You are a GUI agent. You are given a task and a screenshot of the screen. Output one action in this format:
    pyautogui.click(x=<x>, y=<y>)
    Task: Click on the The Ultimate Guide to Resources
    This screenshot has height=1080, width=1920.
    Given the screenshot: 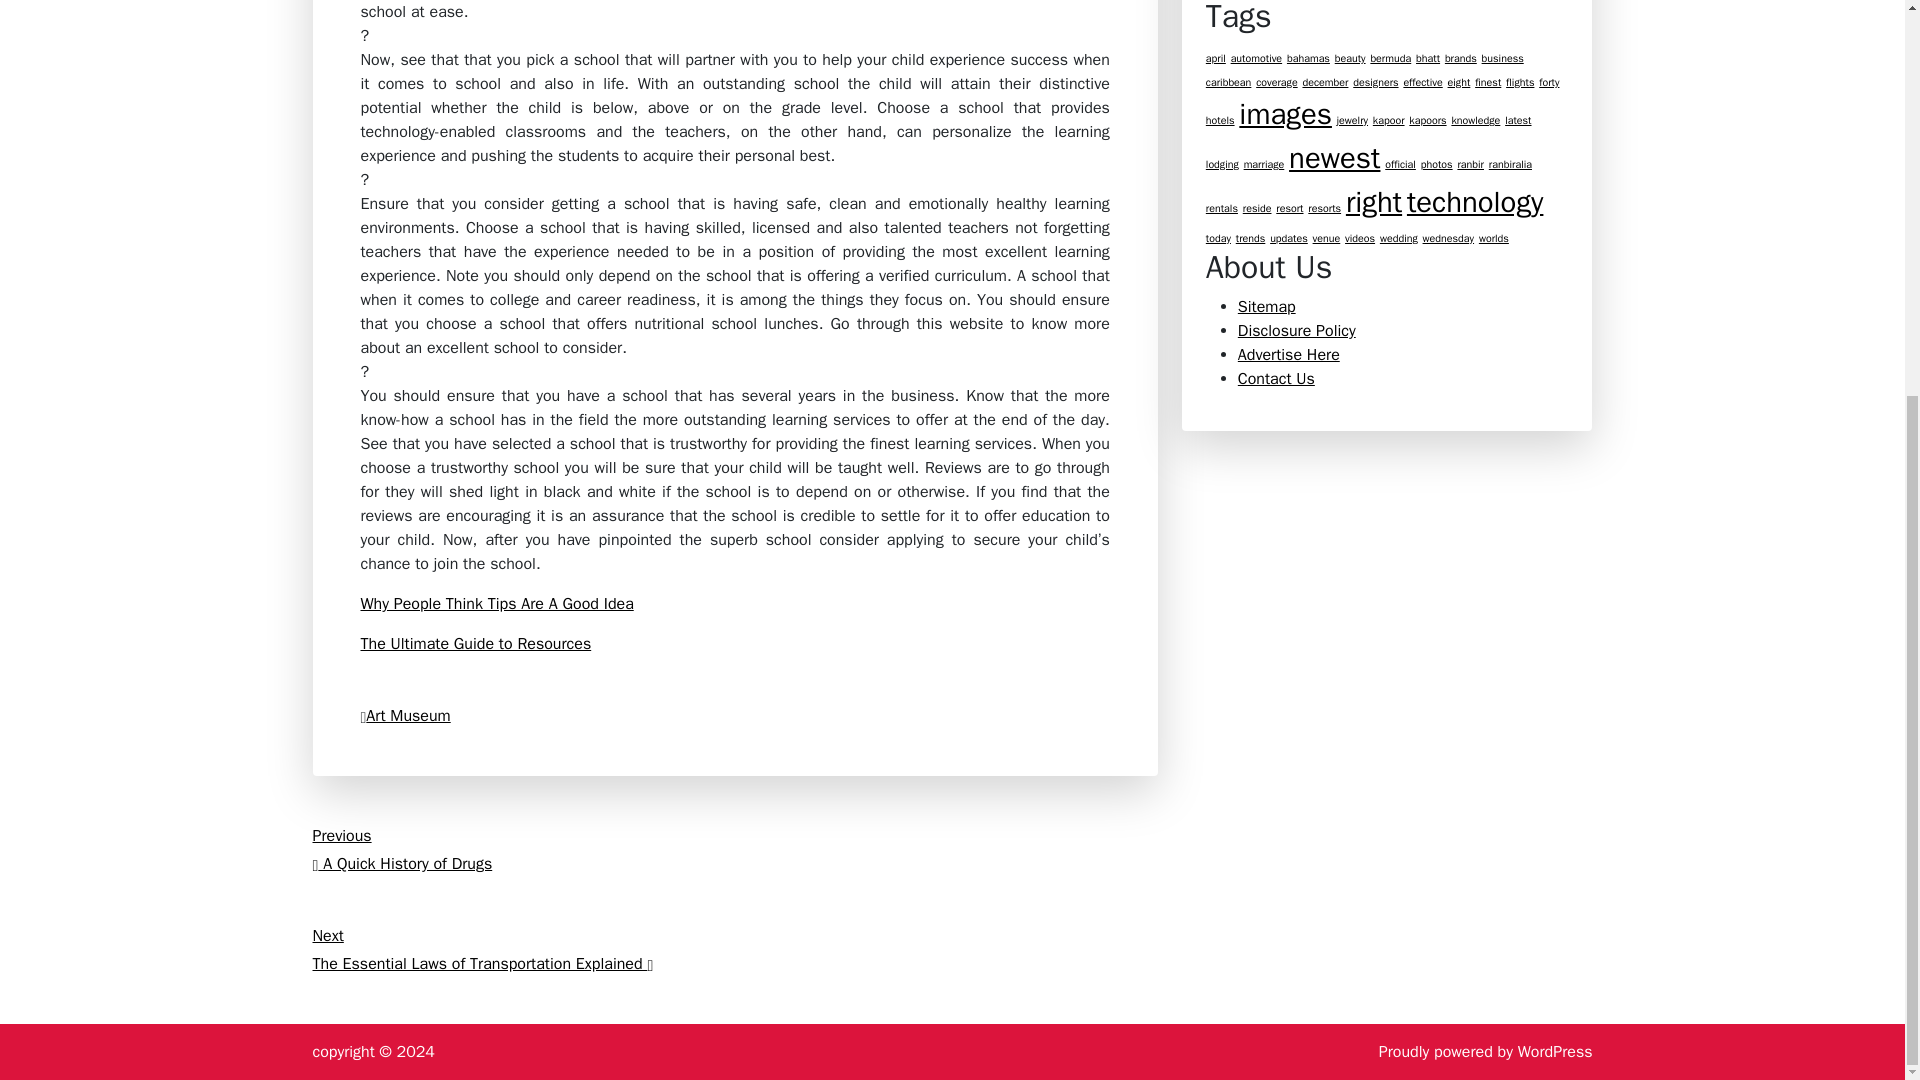 What is the action you would take?
    pyautogui.click(x=1216, y=58)
    